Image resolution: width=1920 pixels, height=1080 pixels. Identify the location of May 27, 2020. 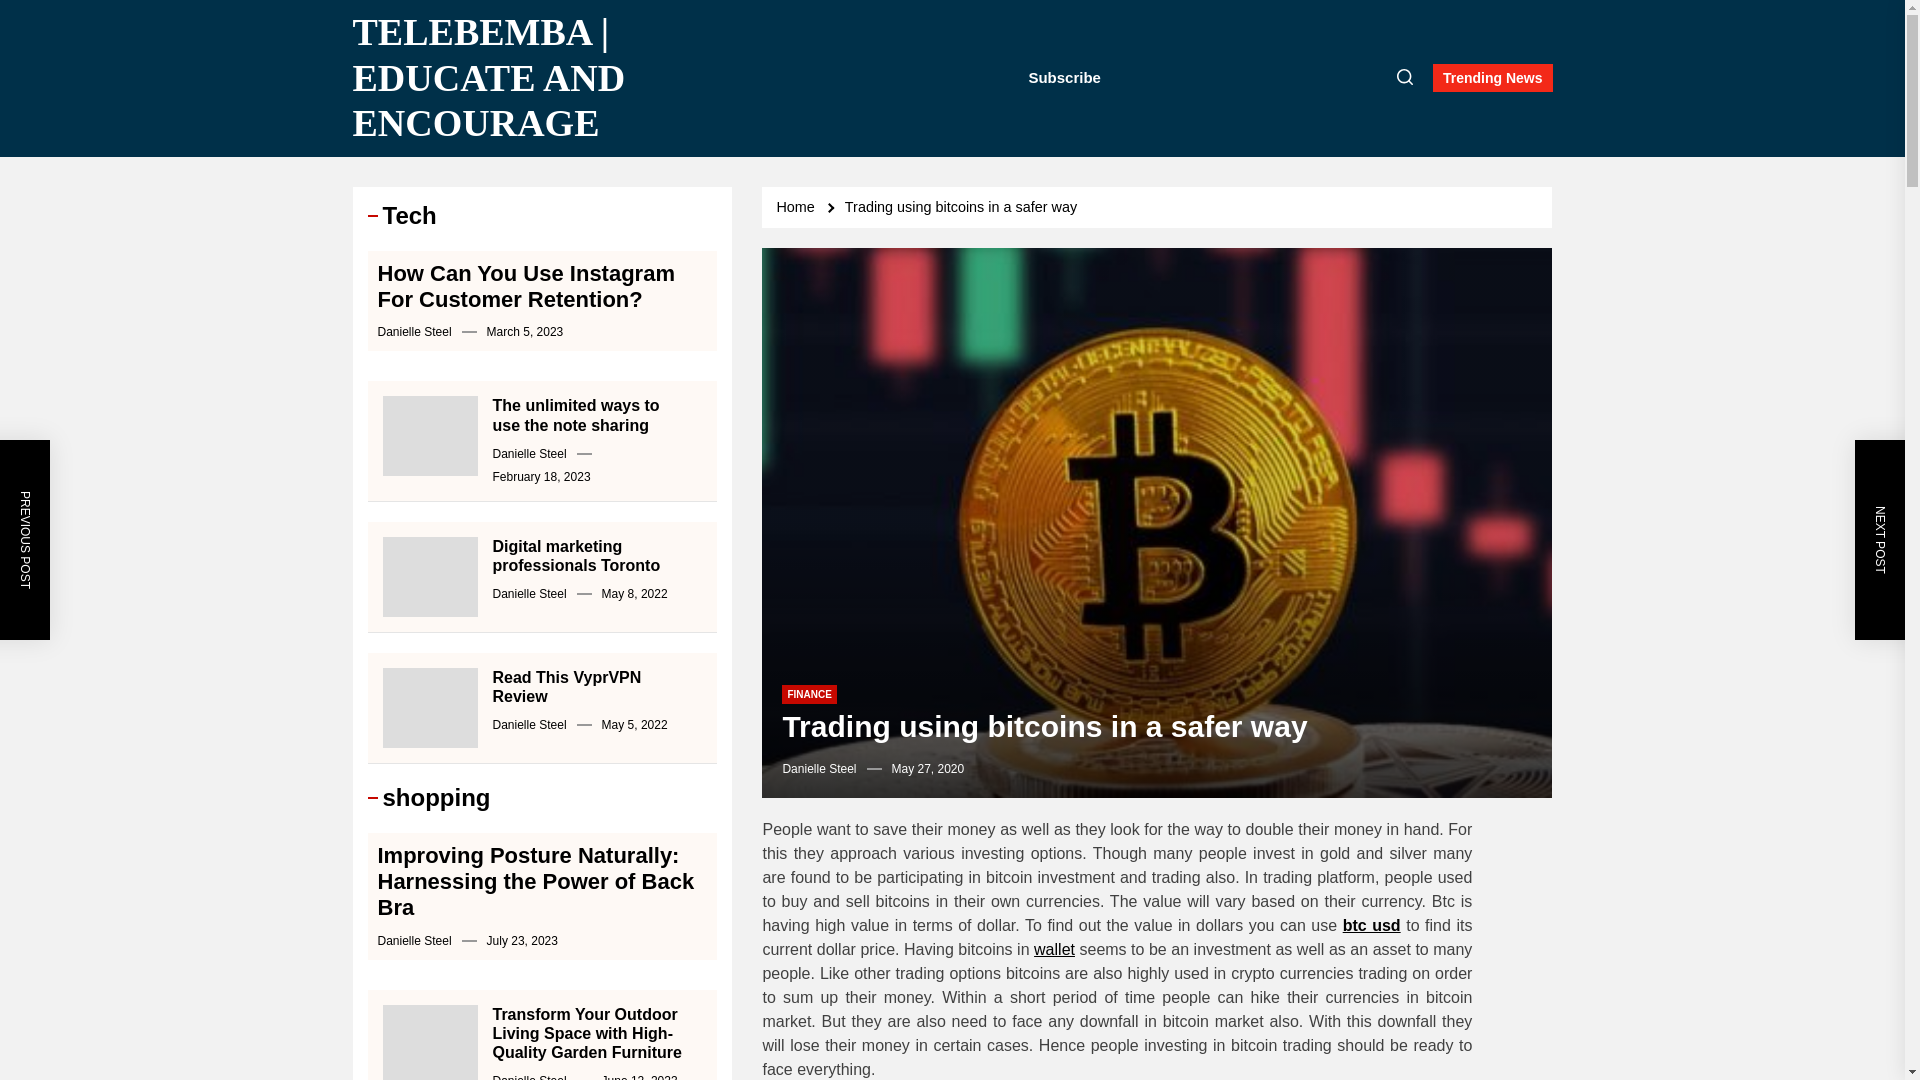
(928, 768).